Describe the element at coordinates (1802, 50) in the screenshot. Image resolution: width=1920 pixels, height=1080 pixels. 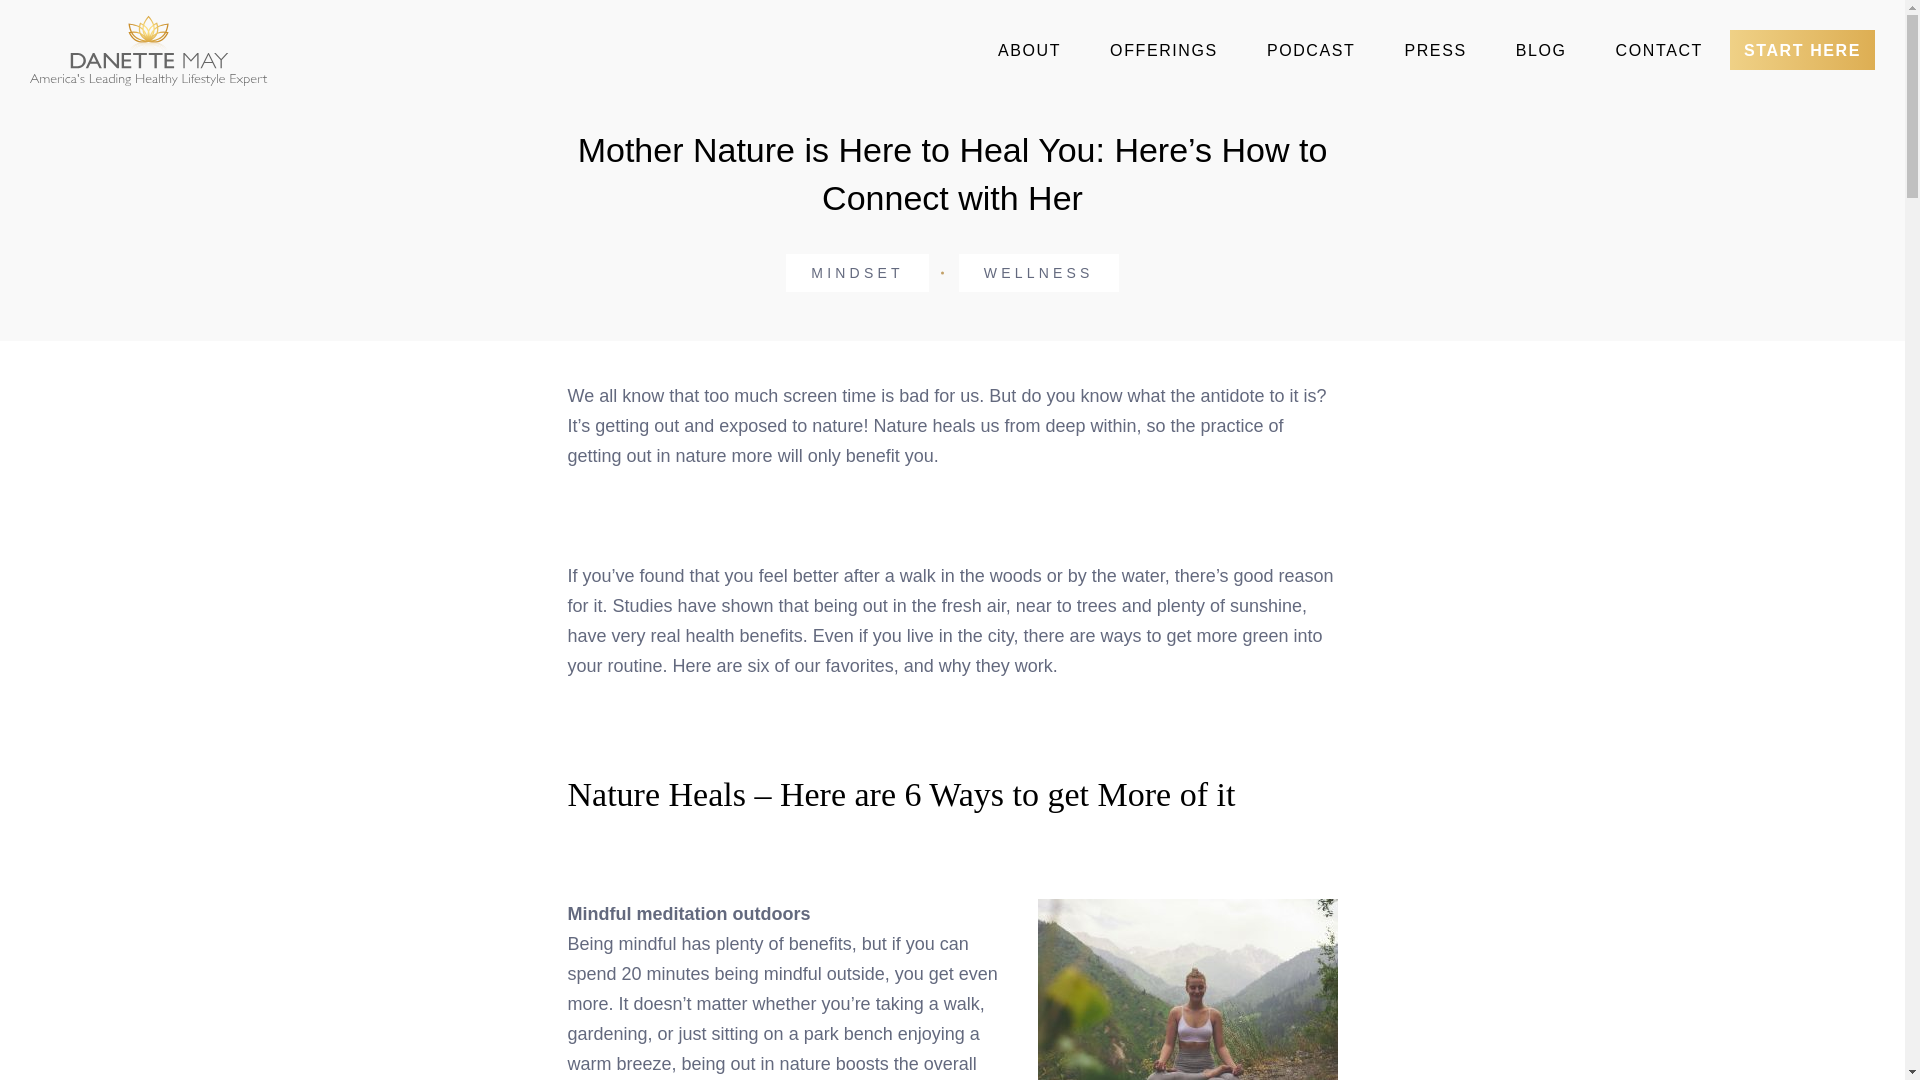
I see `START HERE` at that location.